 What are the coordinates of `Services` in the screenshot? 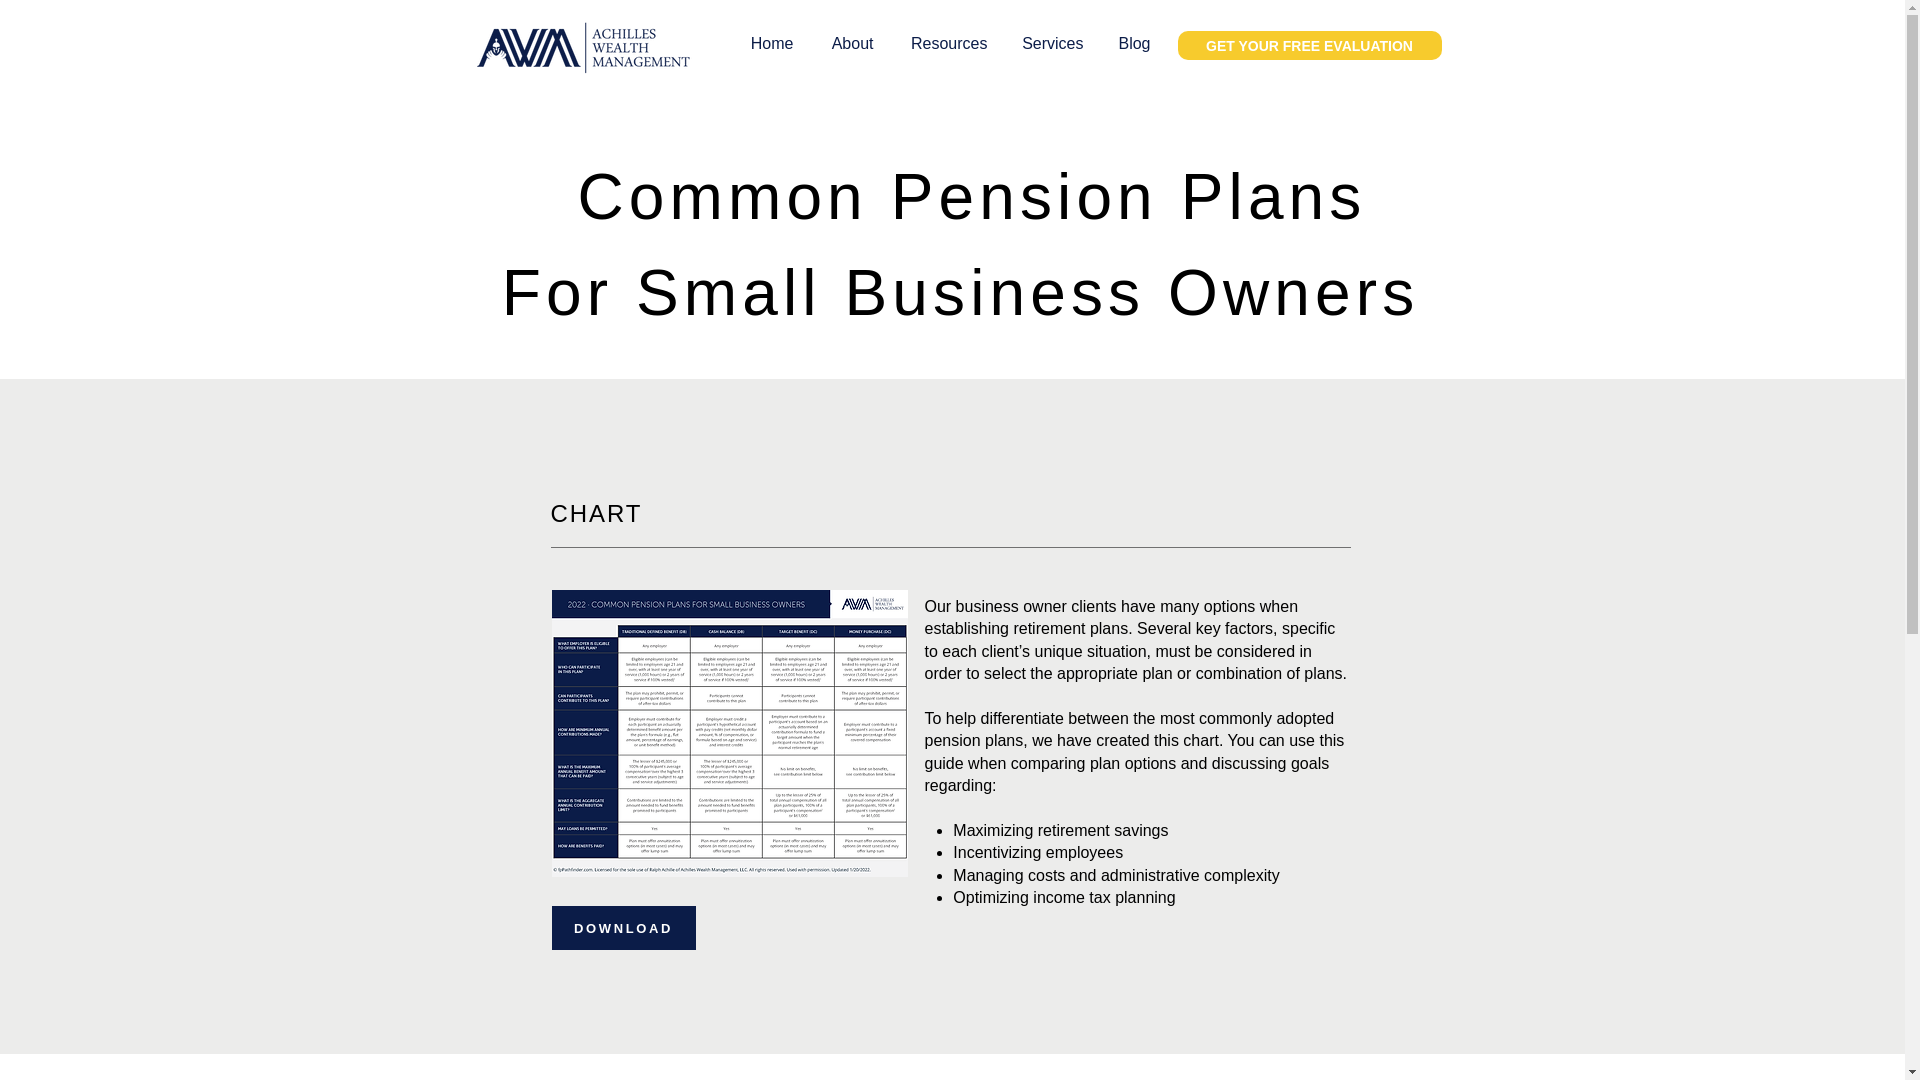 It's located at (1050, 44).